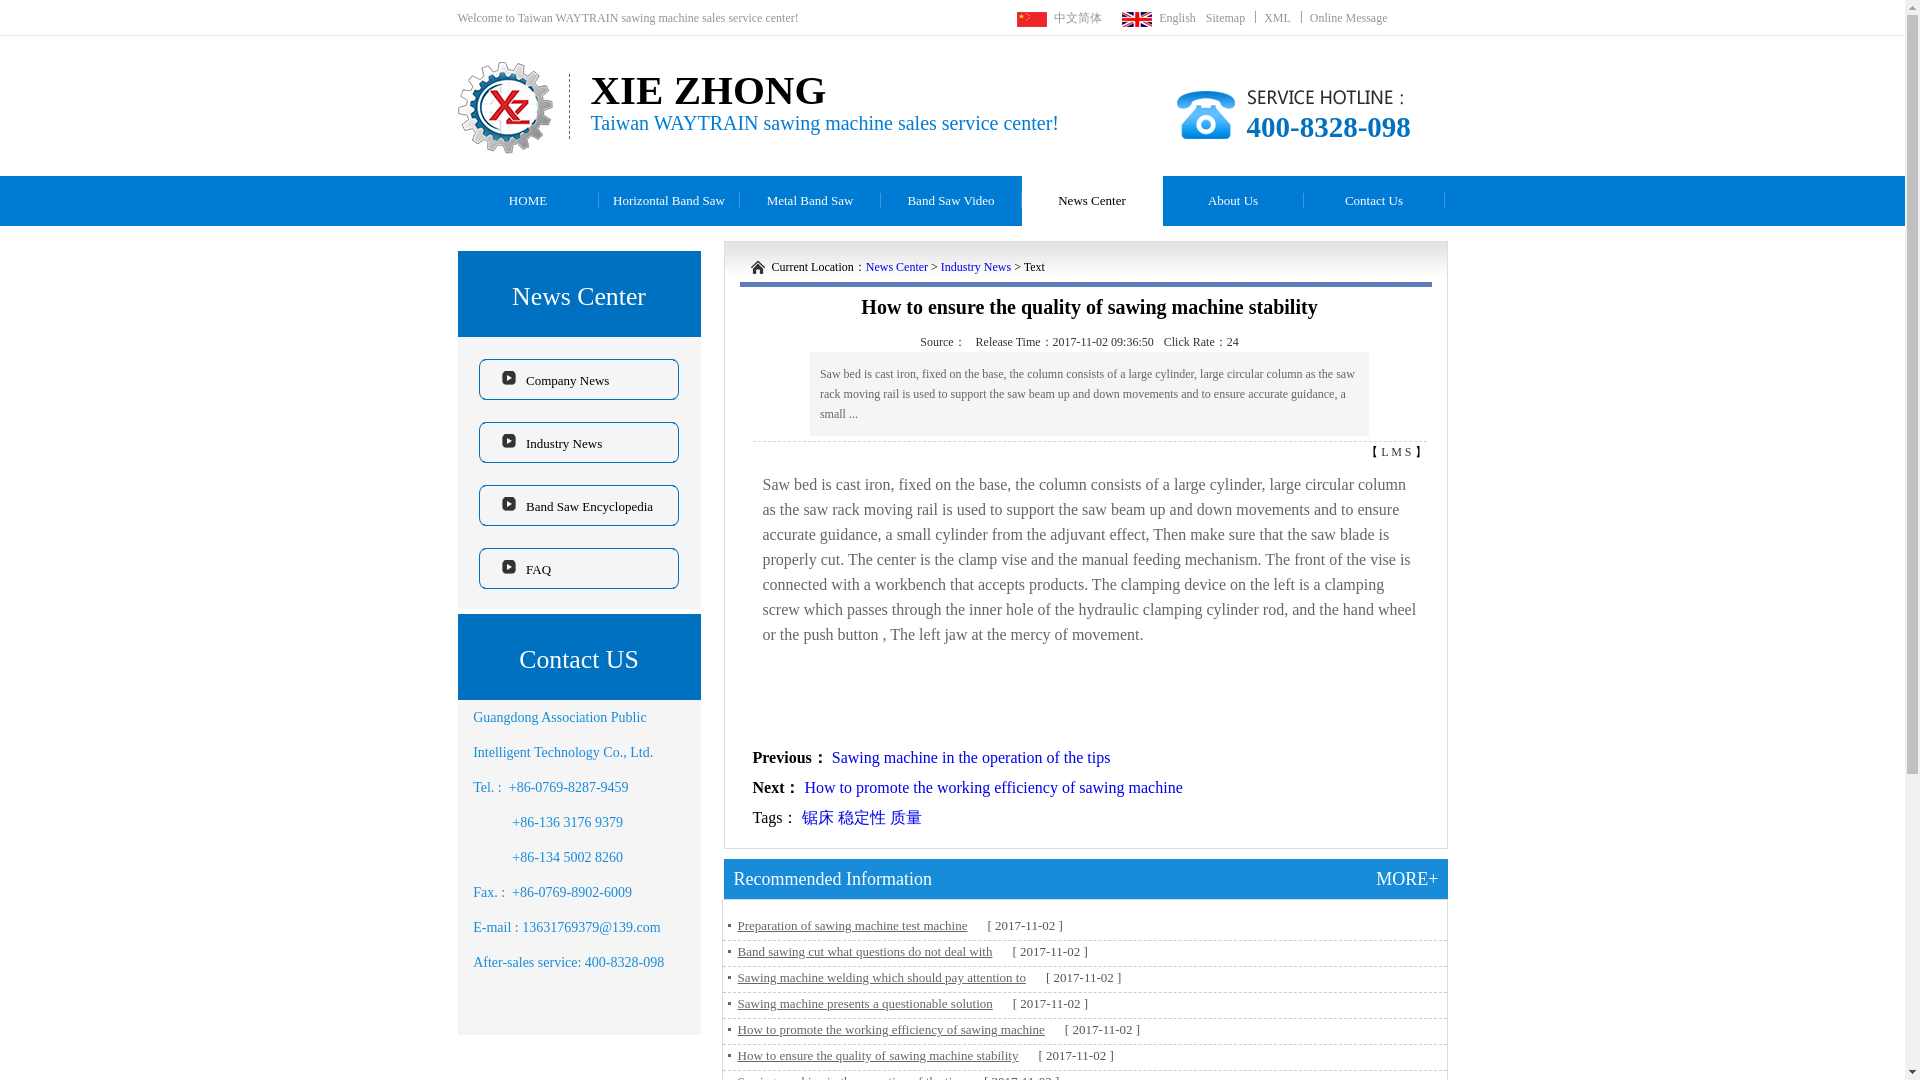 This screenshot has height=1080, width=1920. Describe the element at coordinates (810, 200) in the screenshot. I see `Metal Band Saw` at that location.